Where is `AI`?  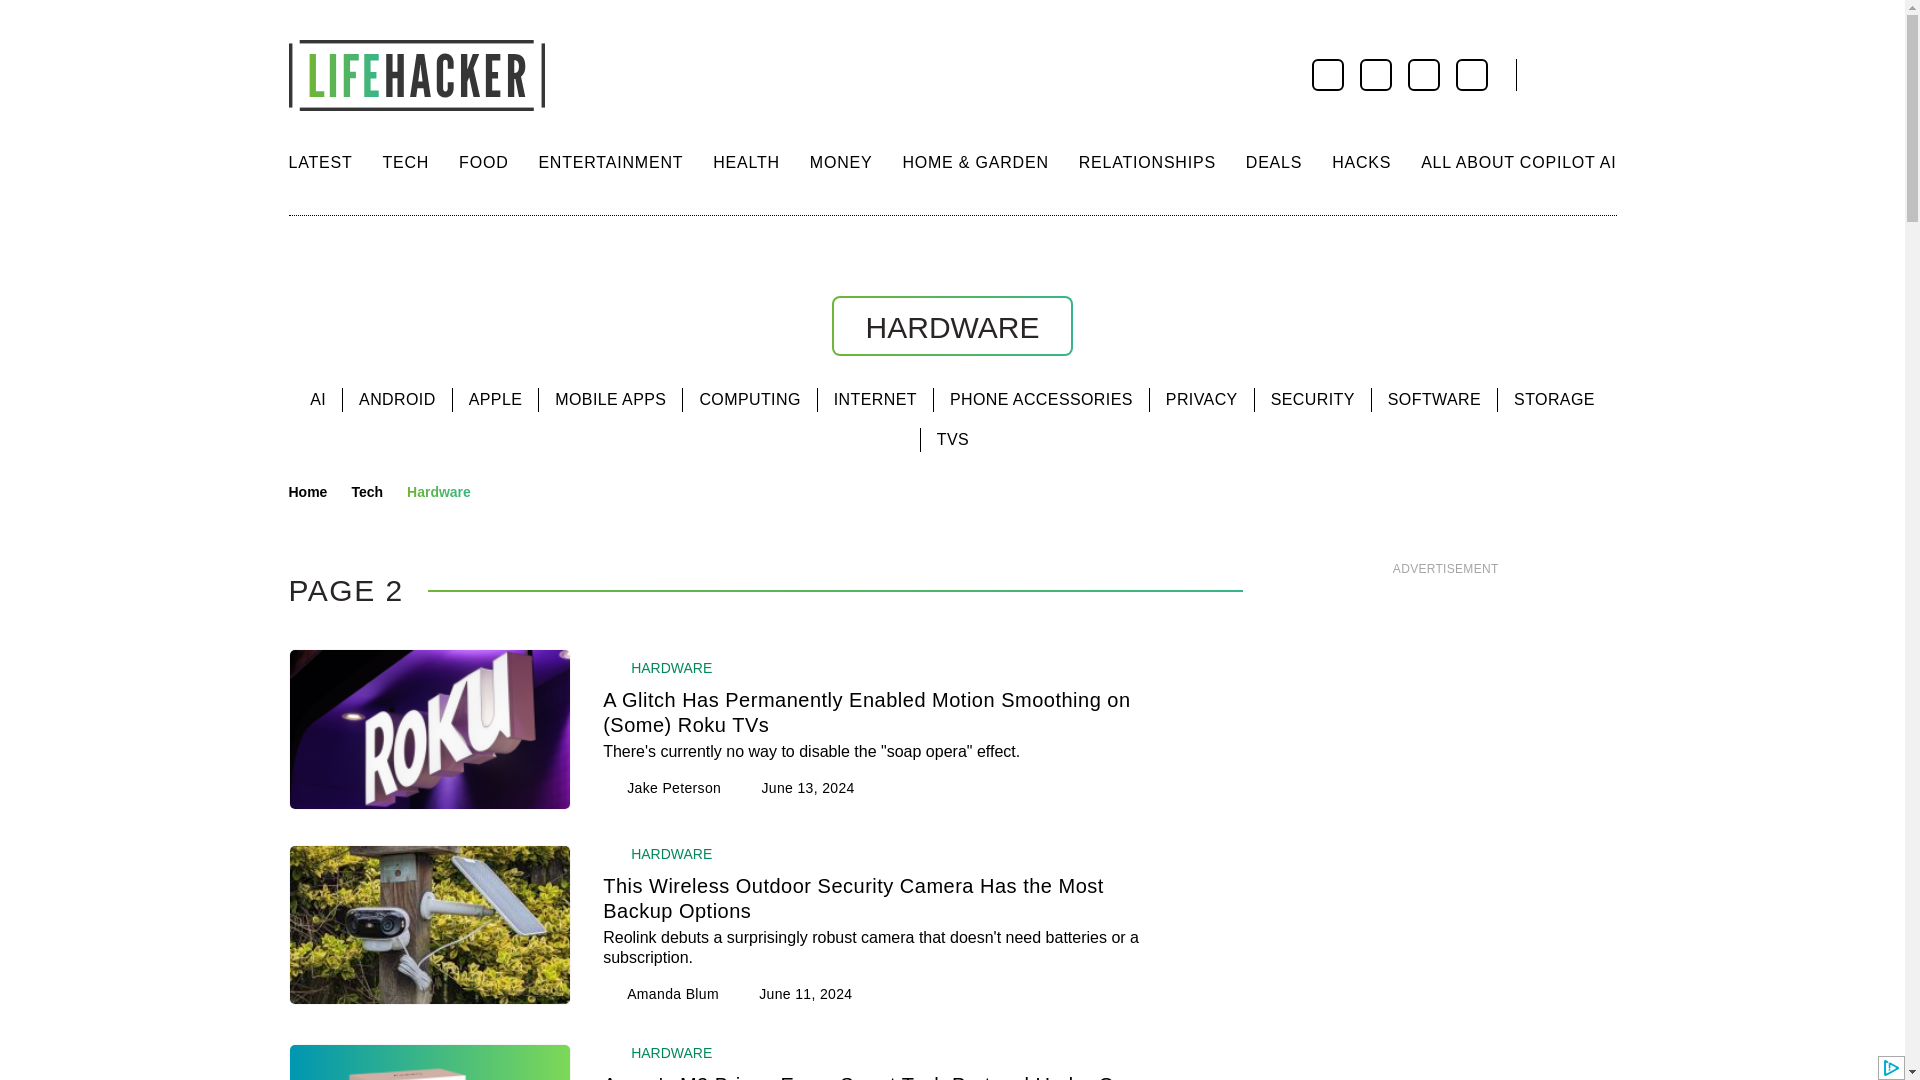 AI is located at coordinates (318, 399).